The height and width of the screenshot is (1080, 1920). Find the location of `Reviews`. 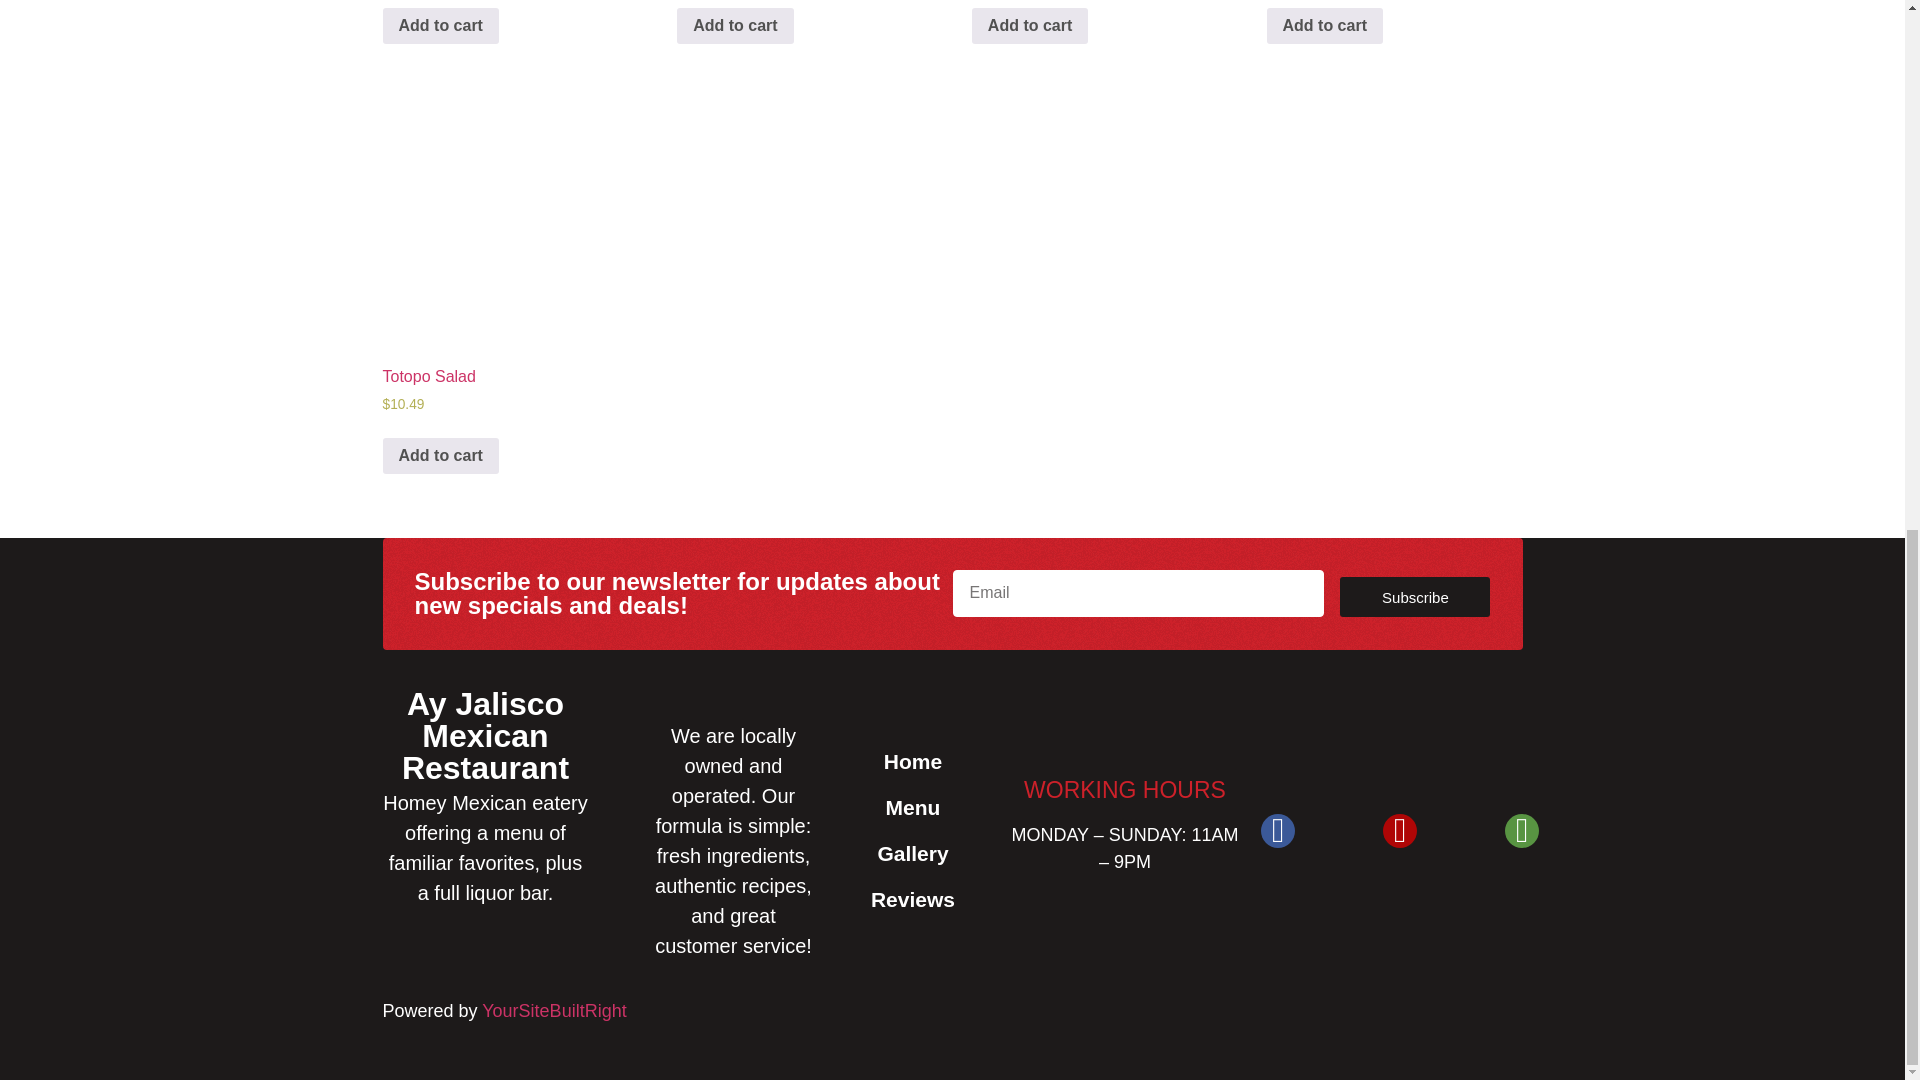

Reviews is located at coordinates (912, 900).